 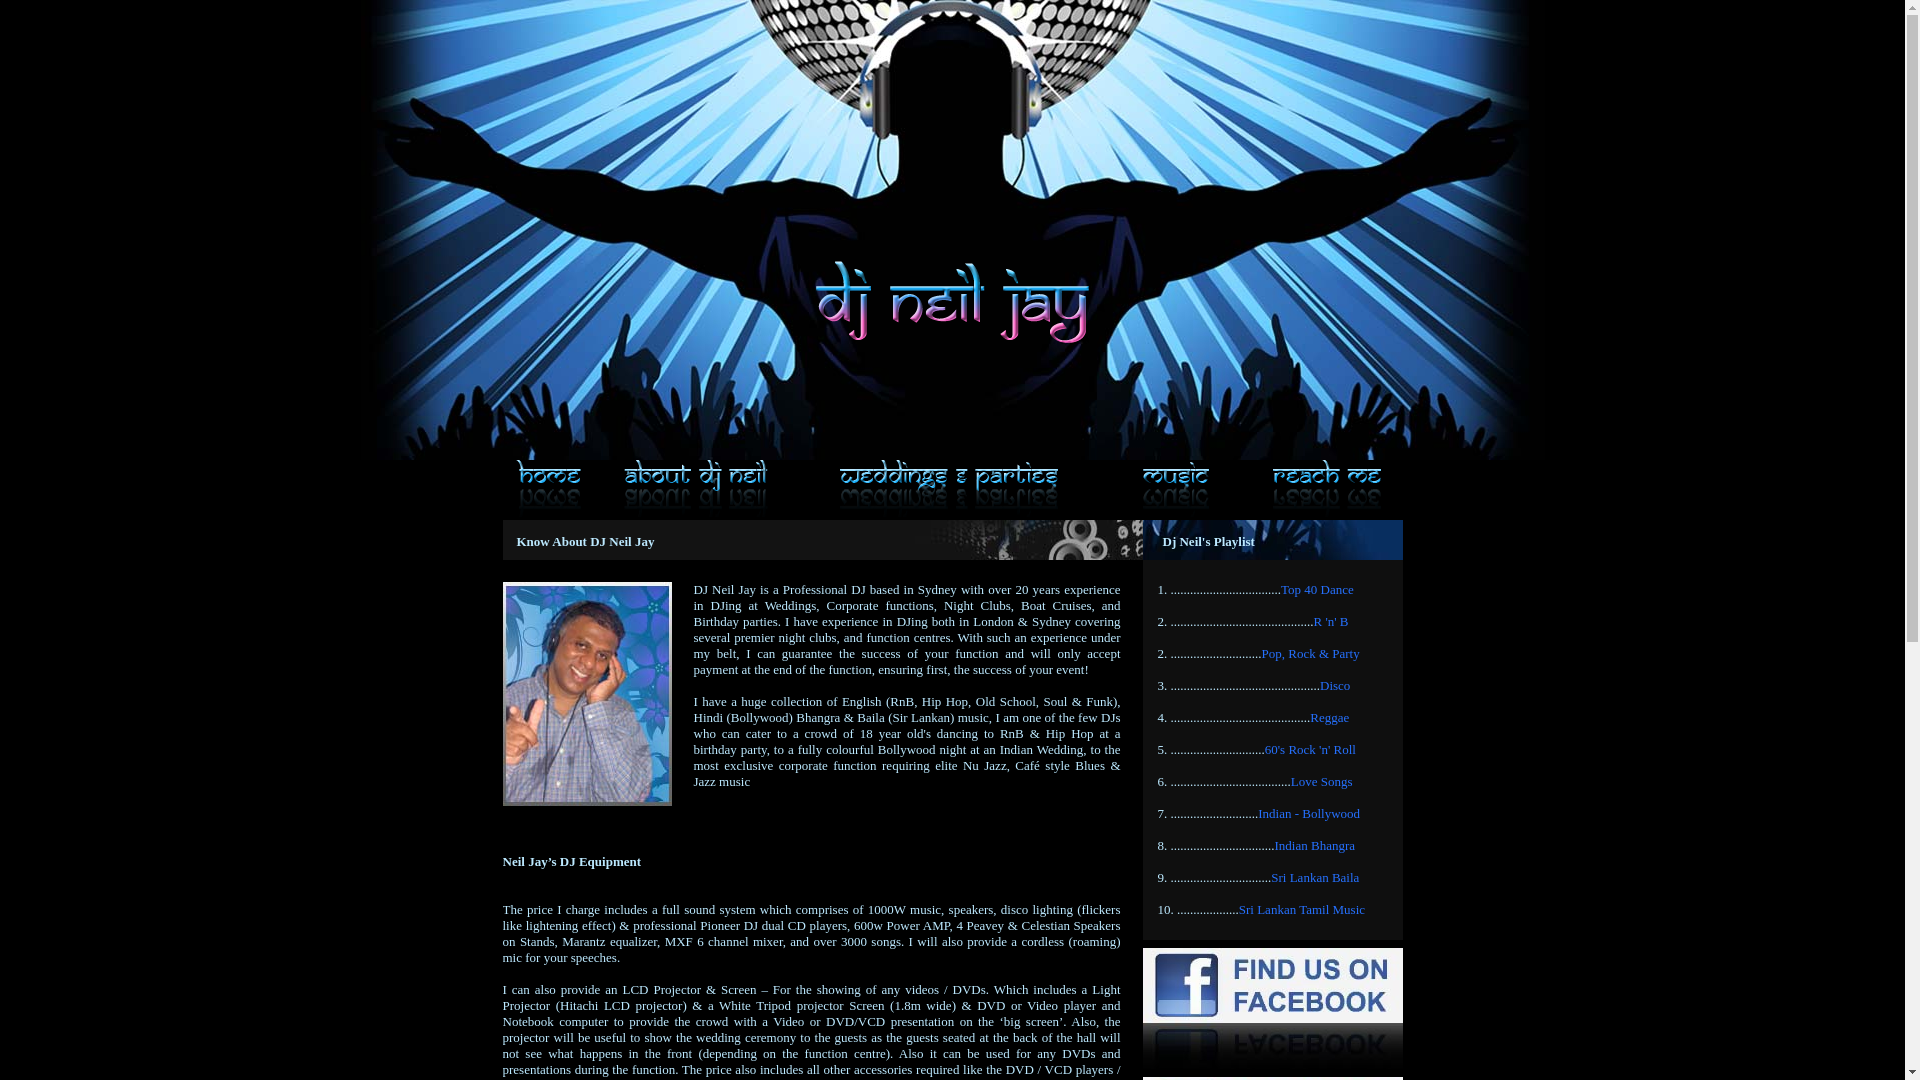 What do you see at coordinates (1314, 846) in the screenshot?
I see `Indian Bhangra` at bounding box center [1314, 846].